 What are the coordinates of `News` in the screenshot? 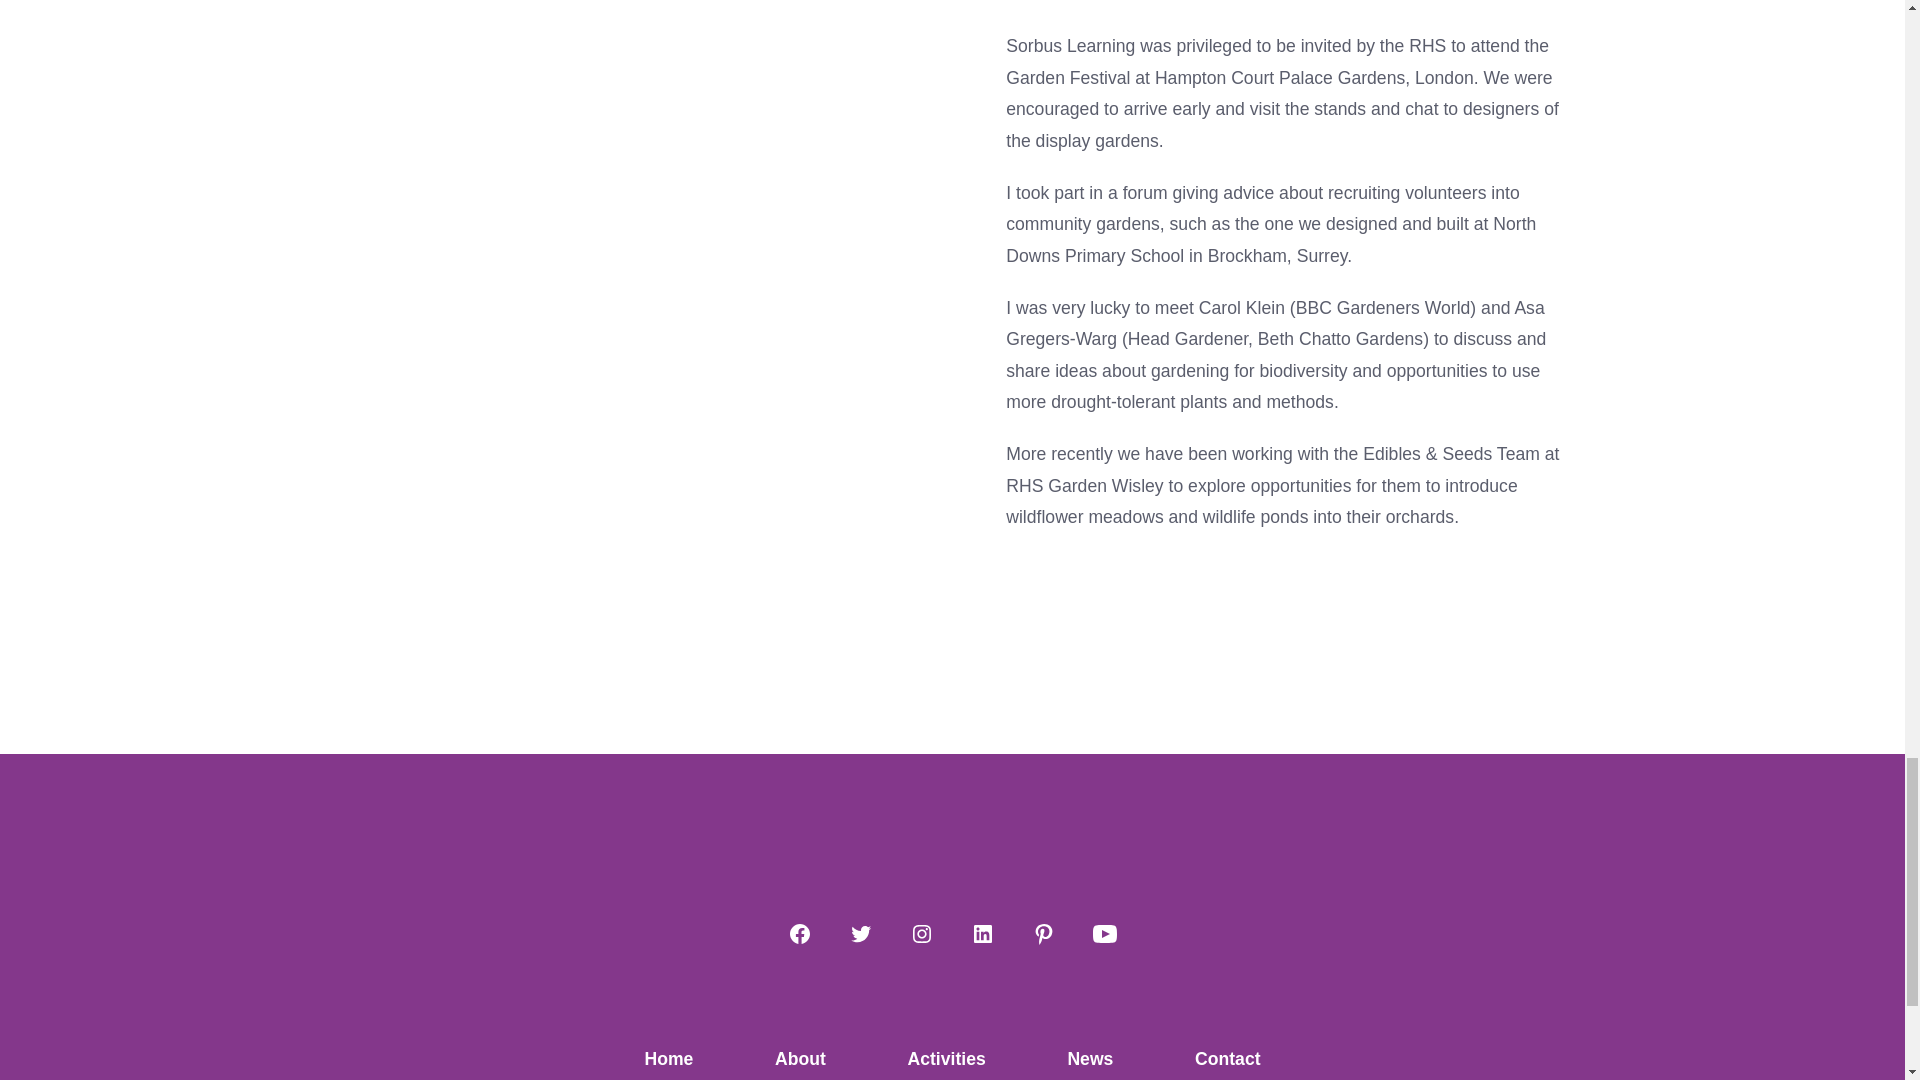 It's located at (1090, 1058).